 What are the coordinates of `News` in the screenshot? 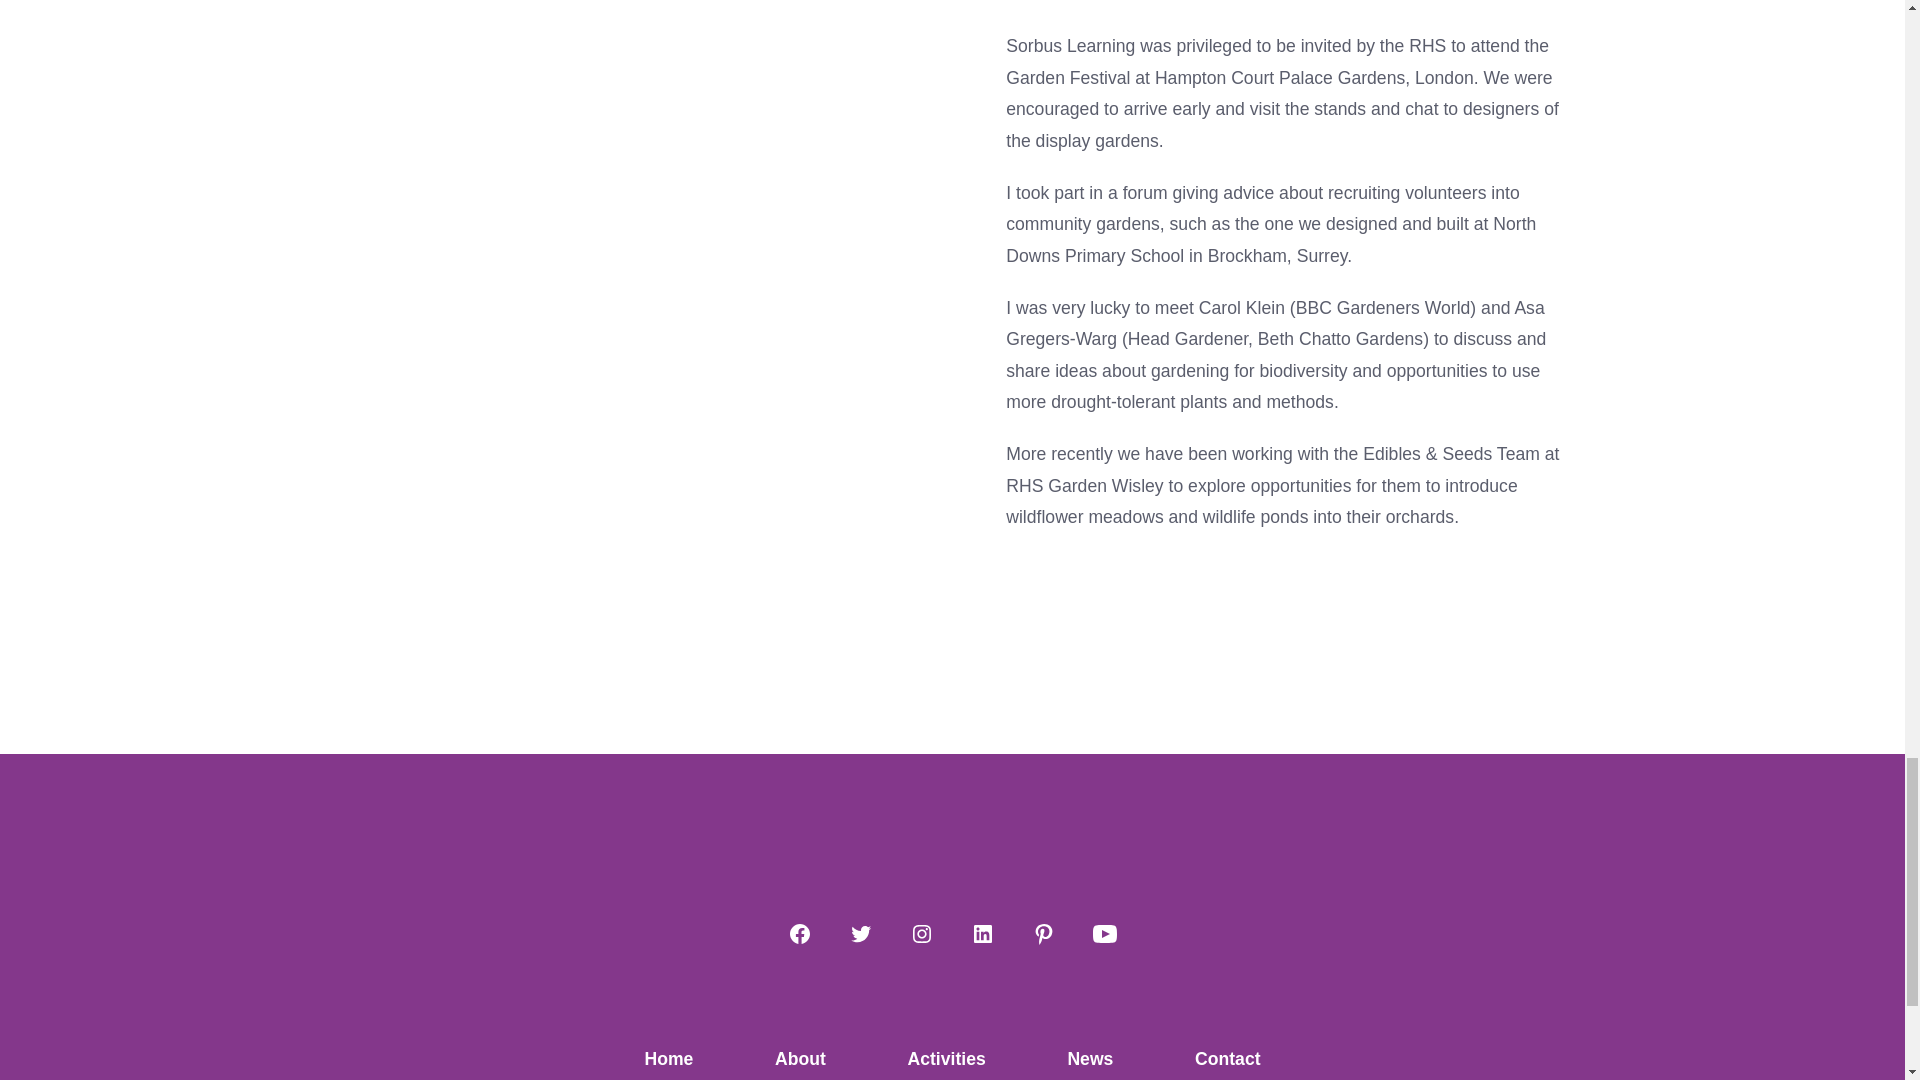 It's located at (1090, 1058).